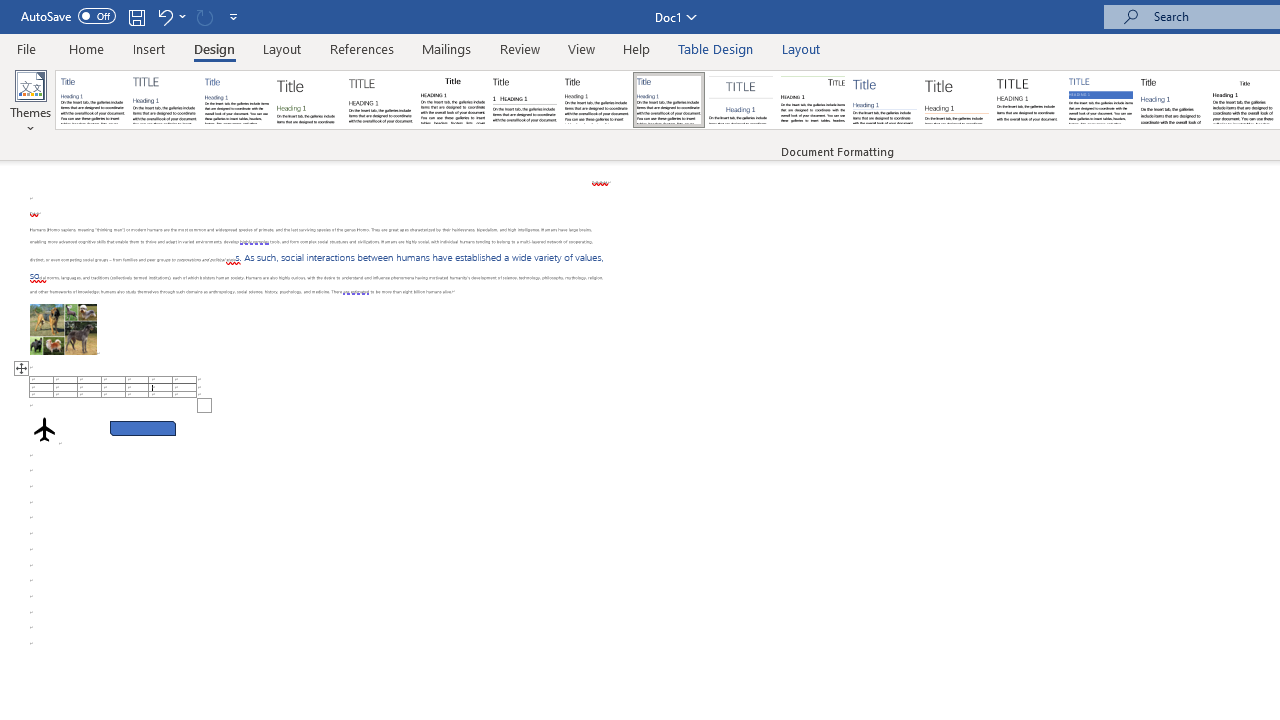 The width and height of the screenshot is (1280, 720). What do you see at coordinates (669, 100) in the screenshot?
I see `Casual` at bounding box center [669, 100].